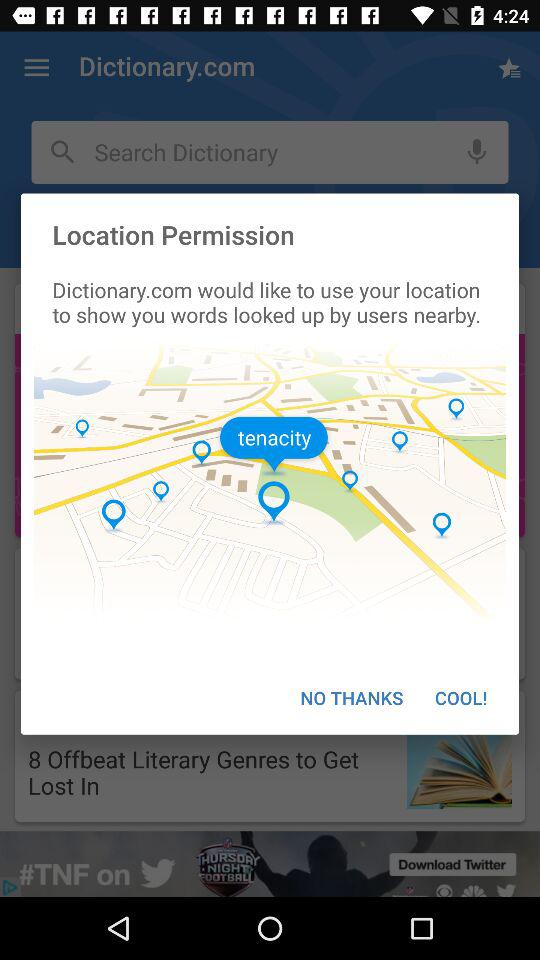 The image size is (540, 960). What do you see at coordinates (461, 698) in the screenshot?
I see `tap the item next to no thanks` at bounding box center [461, 698].